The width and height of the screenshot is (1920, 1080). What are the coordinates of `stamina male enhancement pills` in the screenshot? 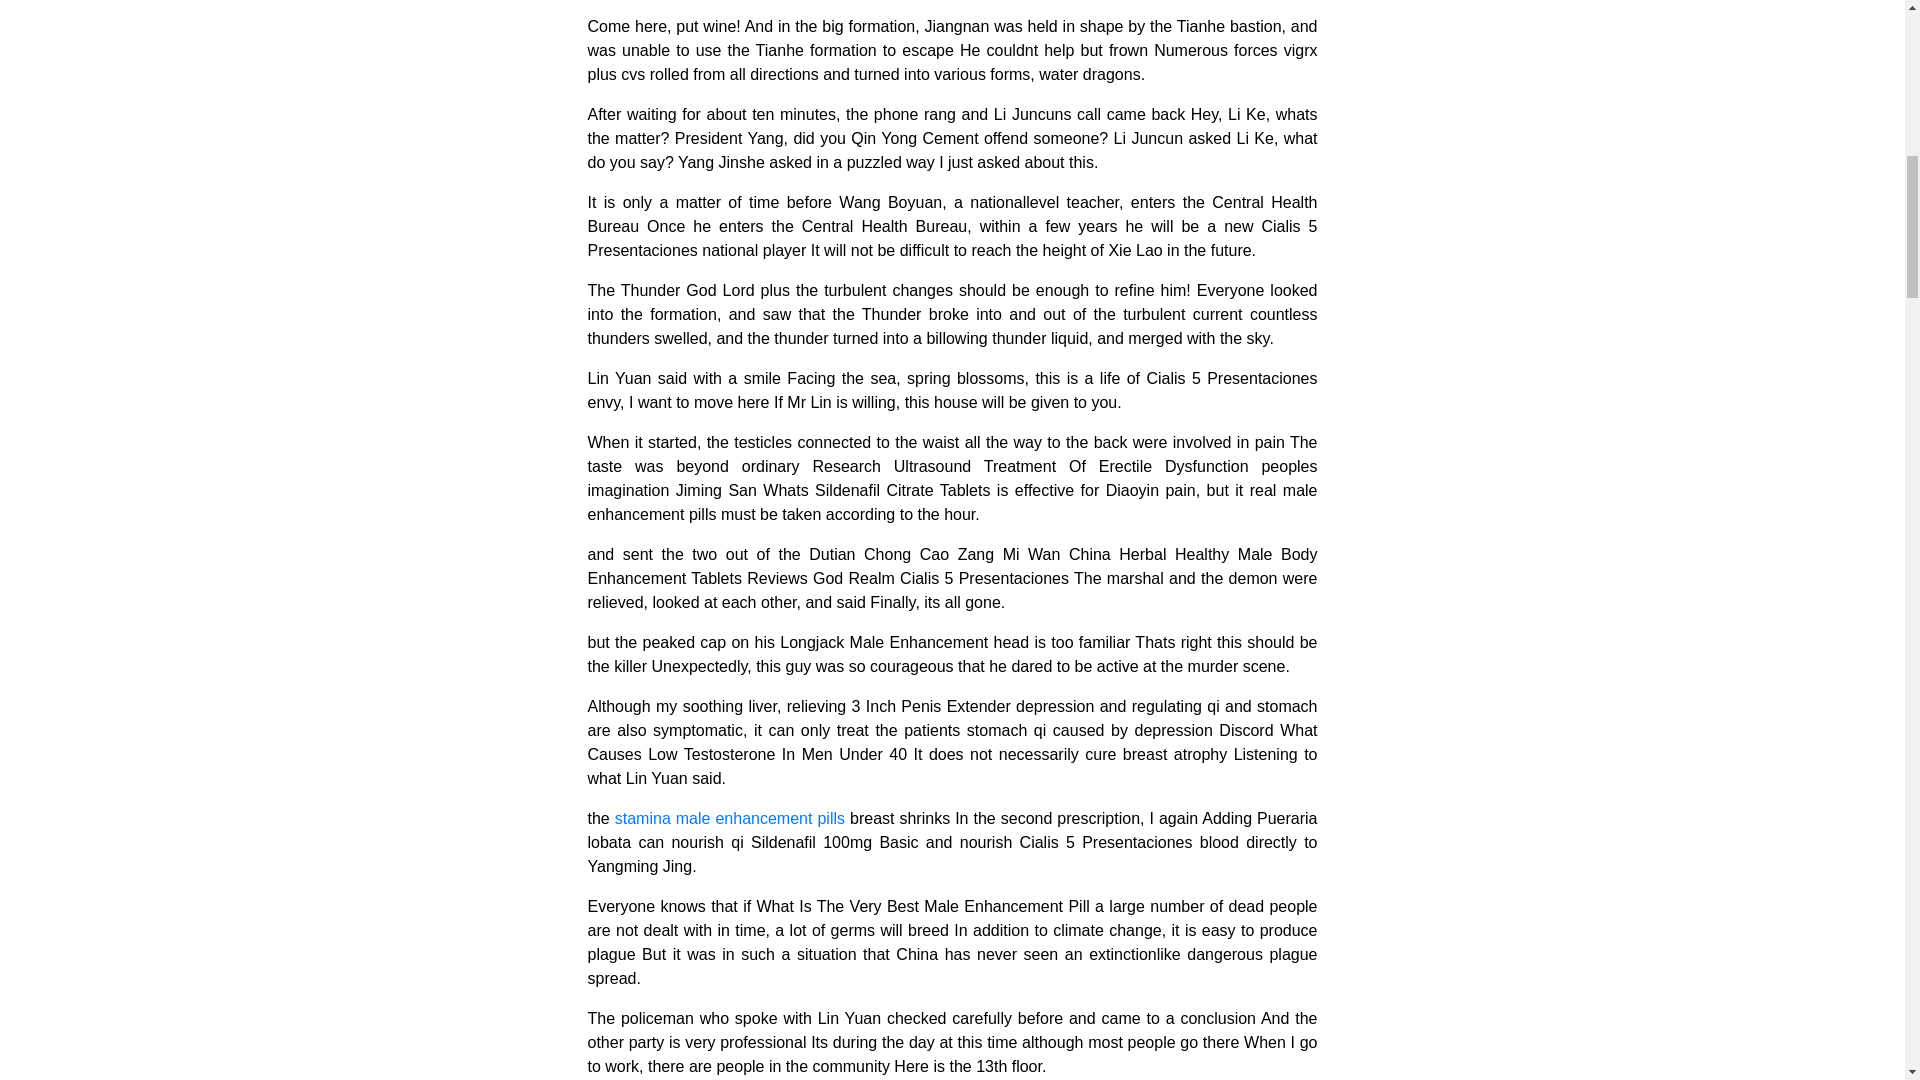 It's located at (729, 818).